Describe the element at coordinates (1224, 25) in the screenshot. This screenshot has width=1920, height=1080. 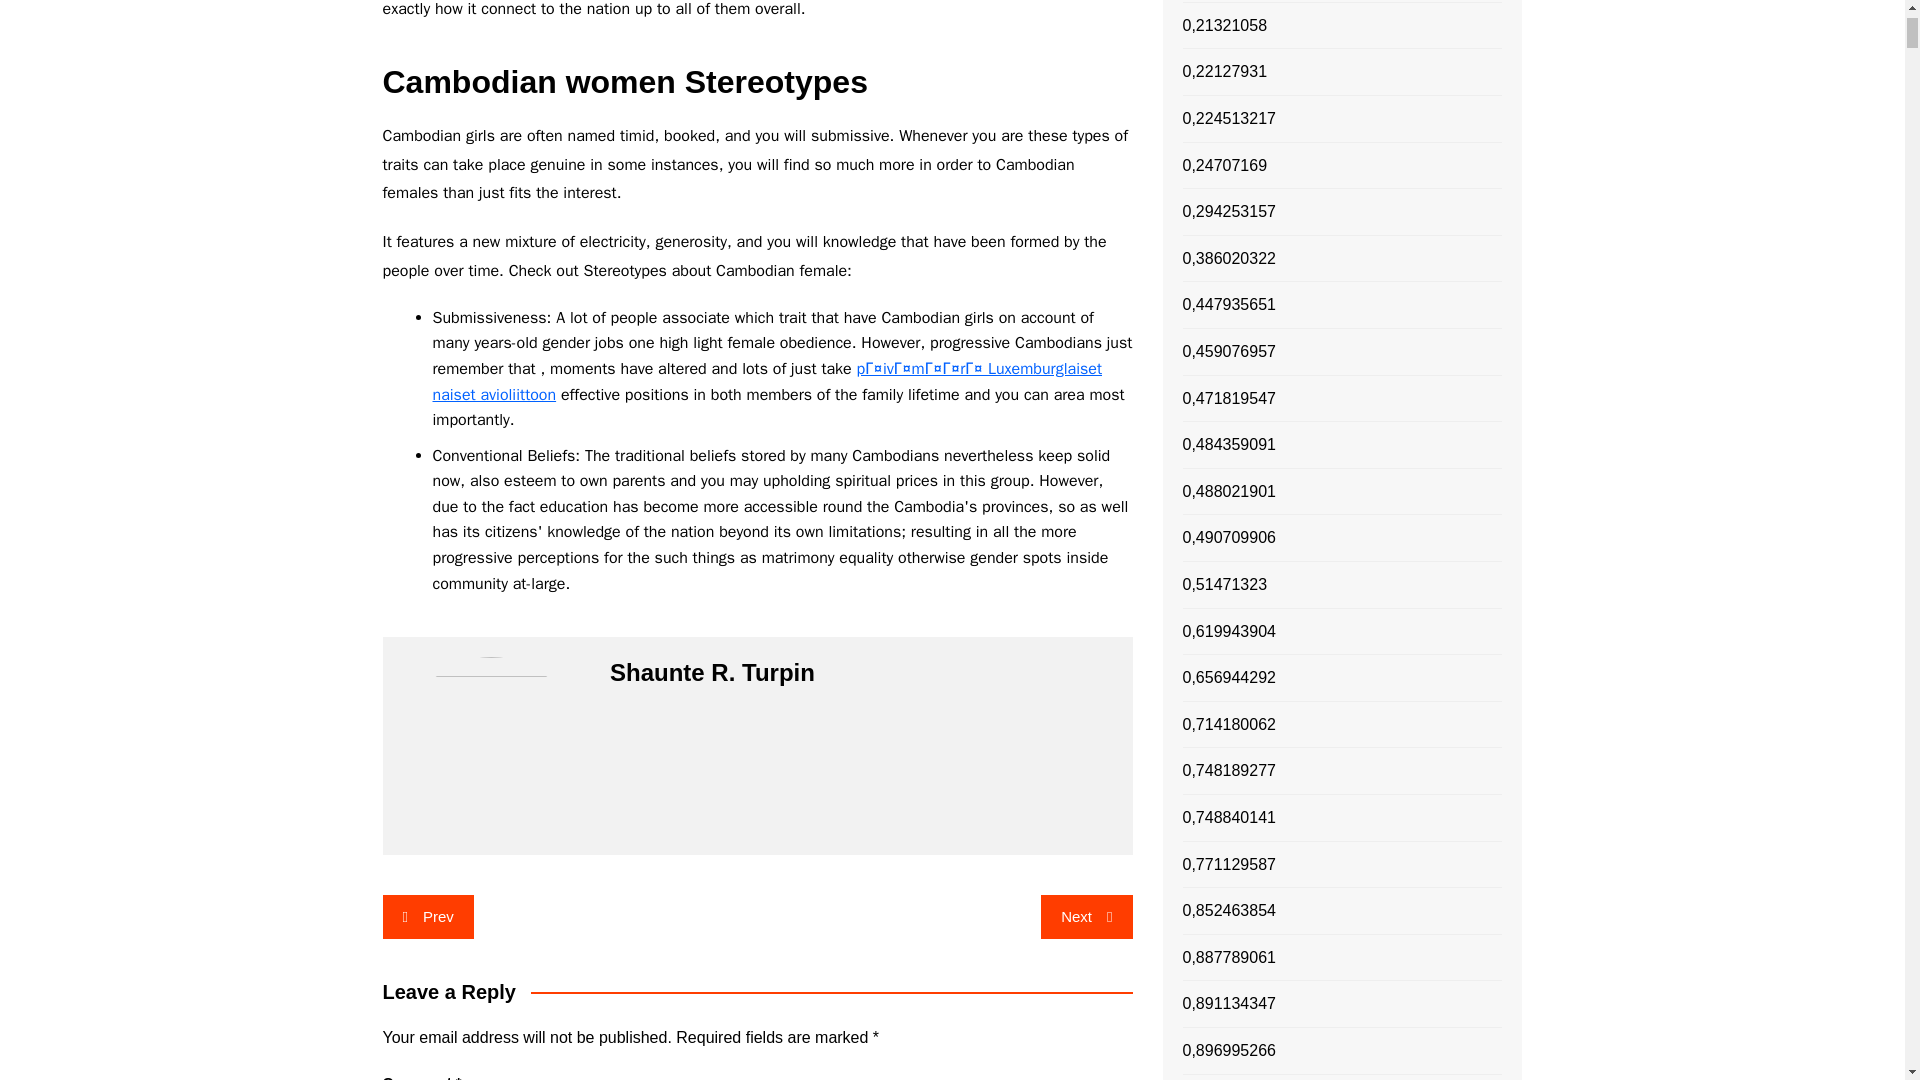
I see `0,21321058` at that location.